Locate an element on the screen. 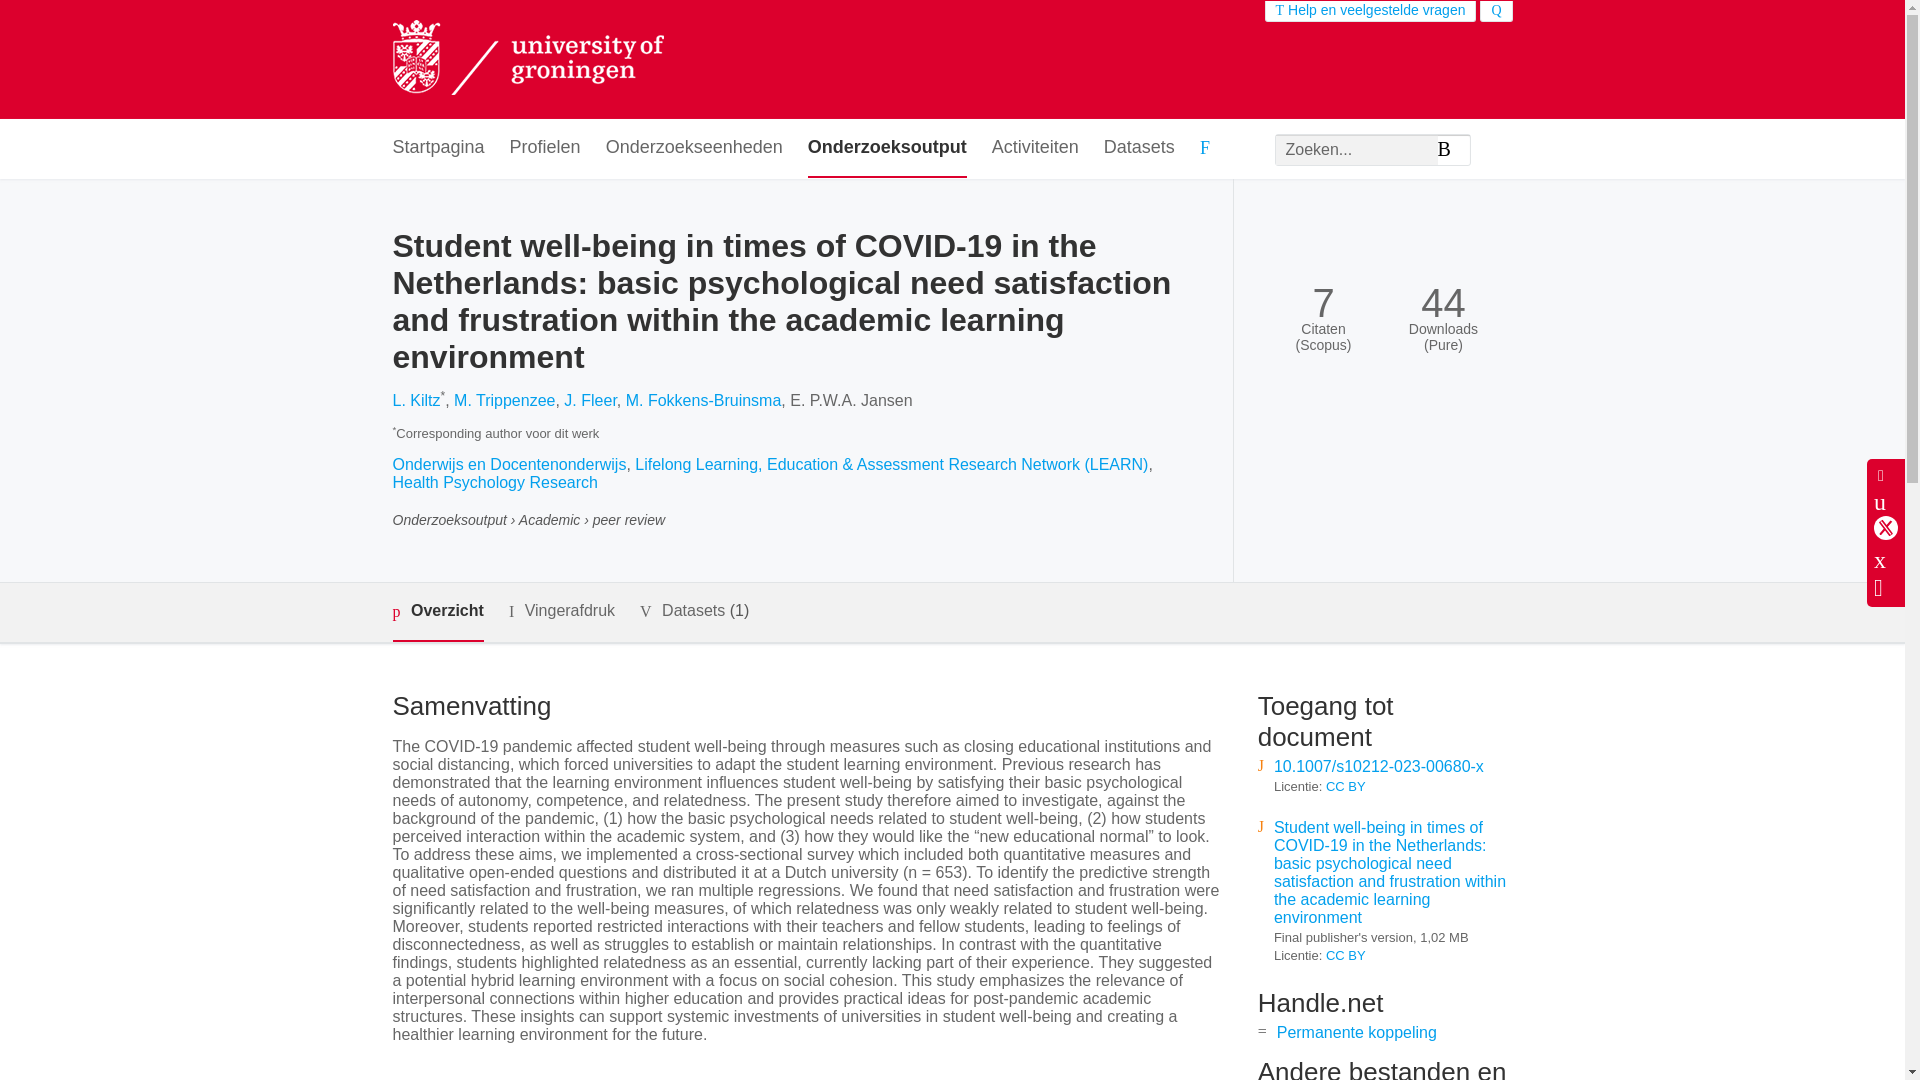 Image resolution: width=1920 pixels, height=1080 pixels. L. Kiltz is located at coordinates (415, 400).